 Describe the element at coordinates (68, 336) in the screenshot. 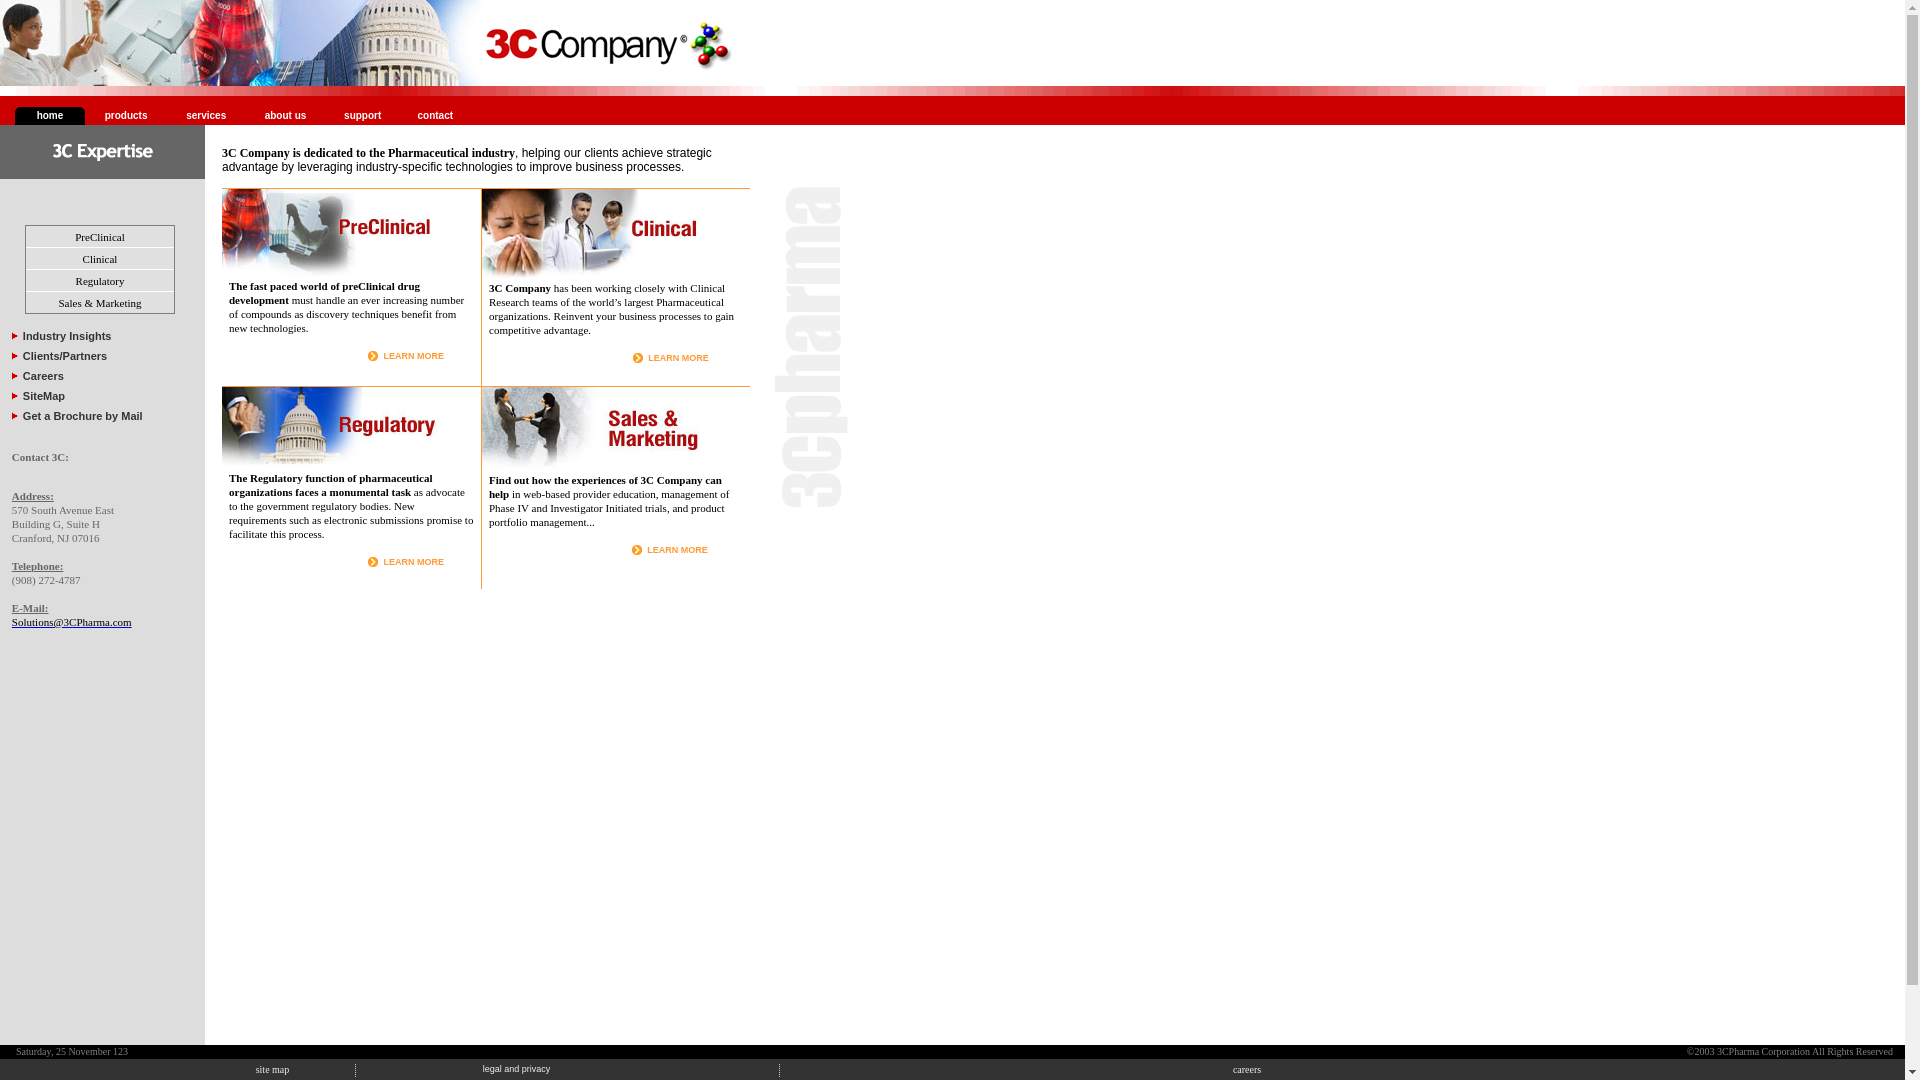

I see `Industry Insights` at that location.